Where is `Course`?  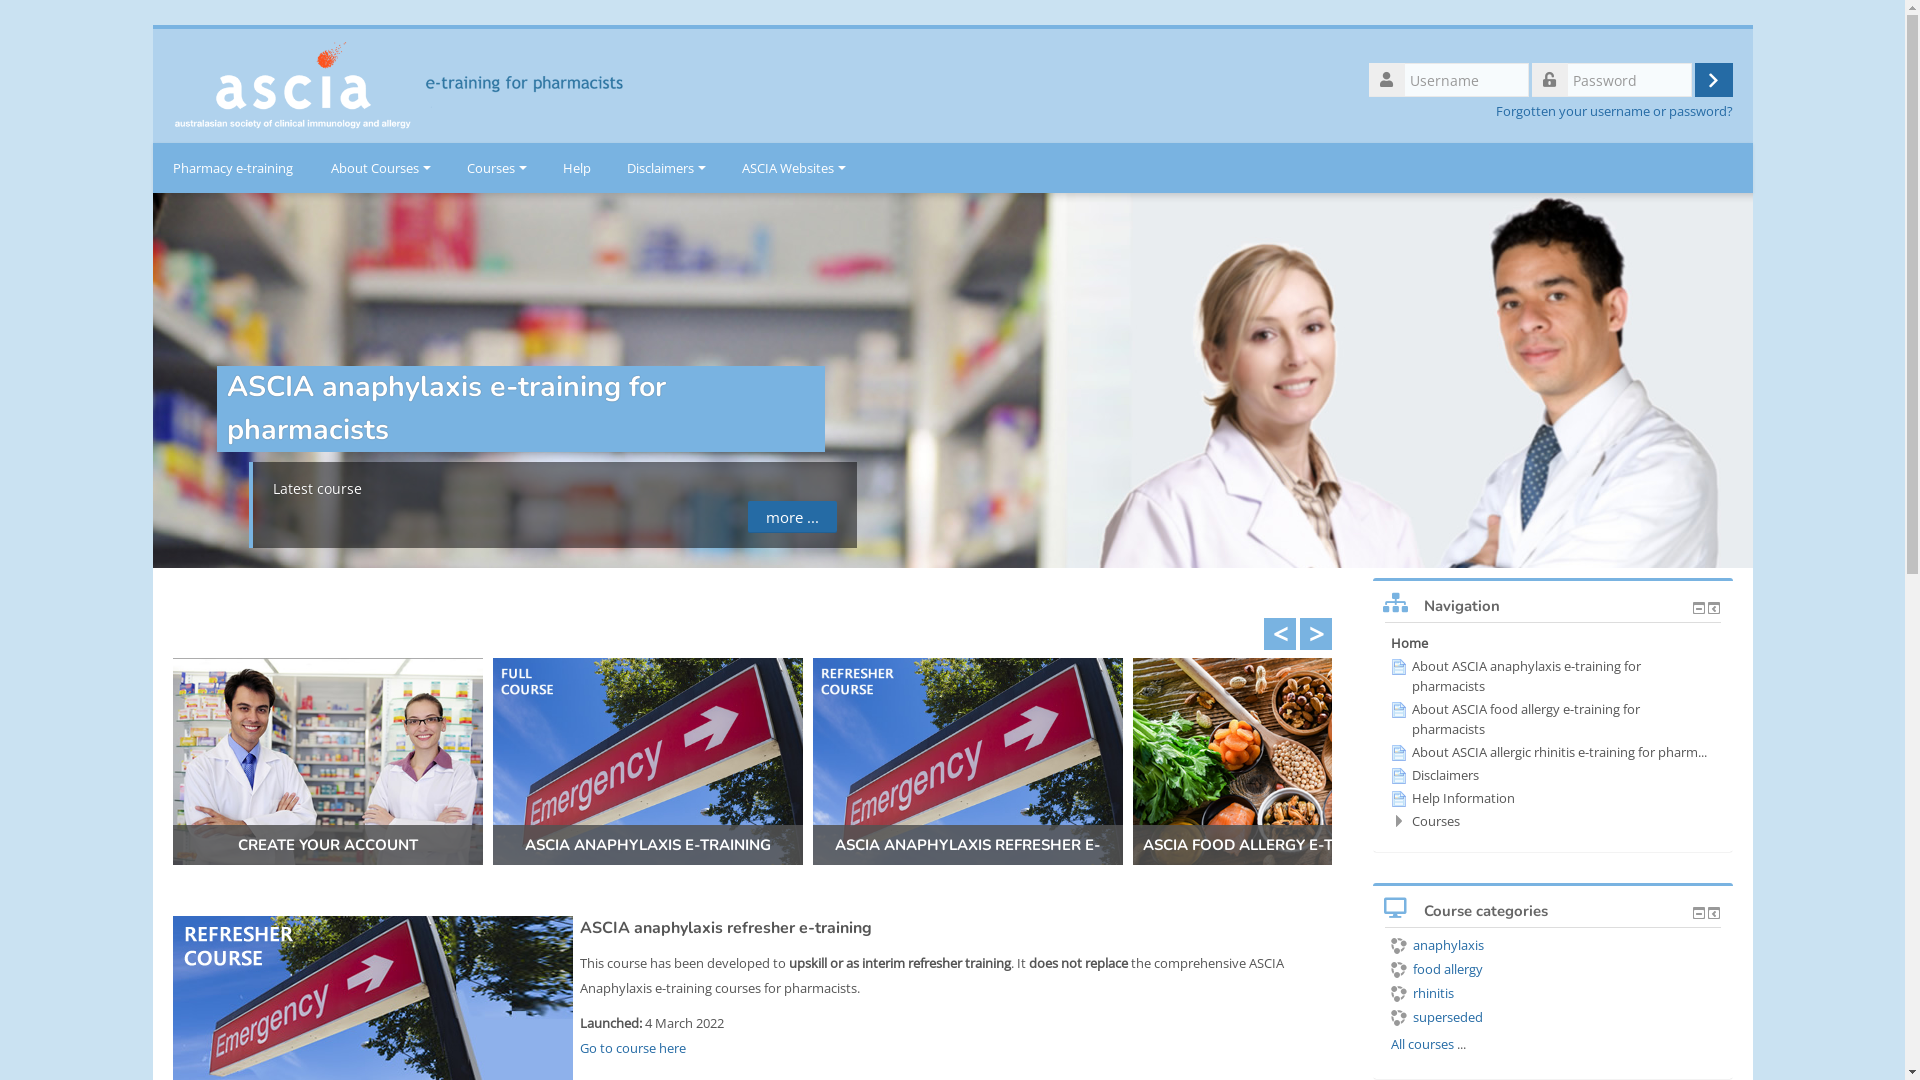 Course is located at coordinates (1401, 970).